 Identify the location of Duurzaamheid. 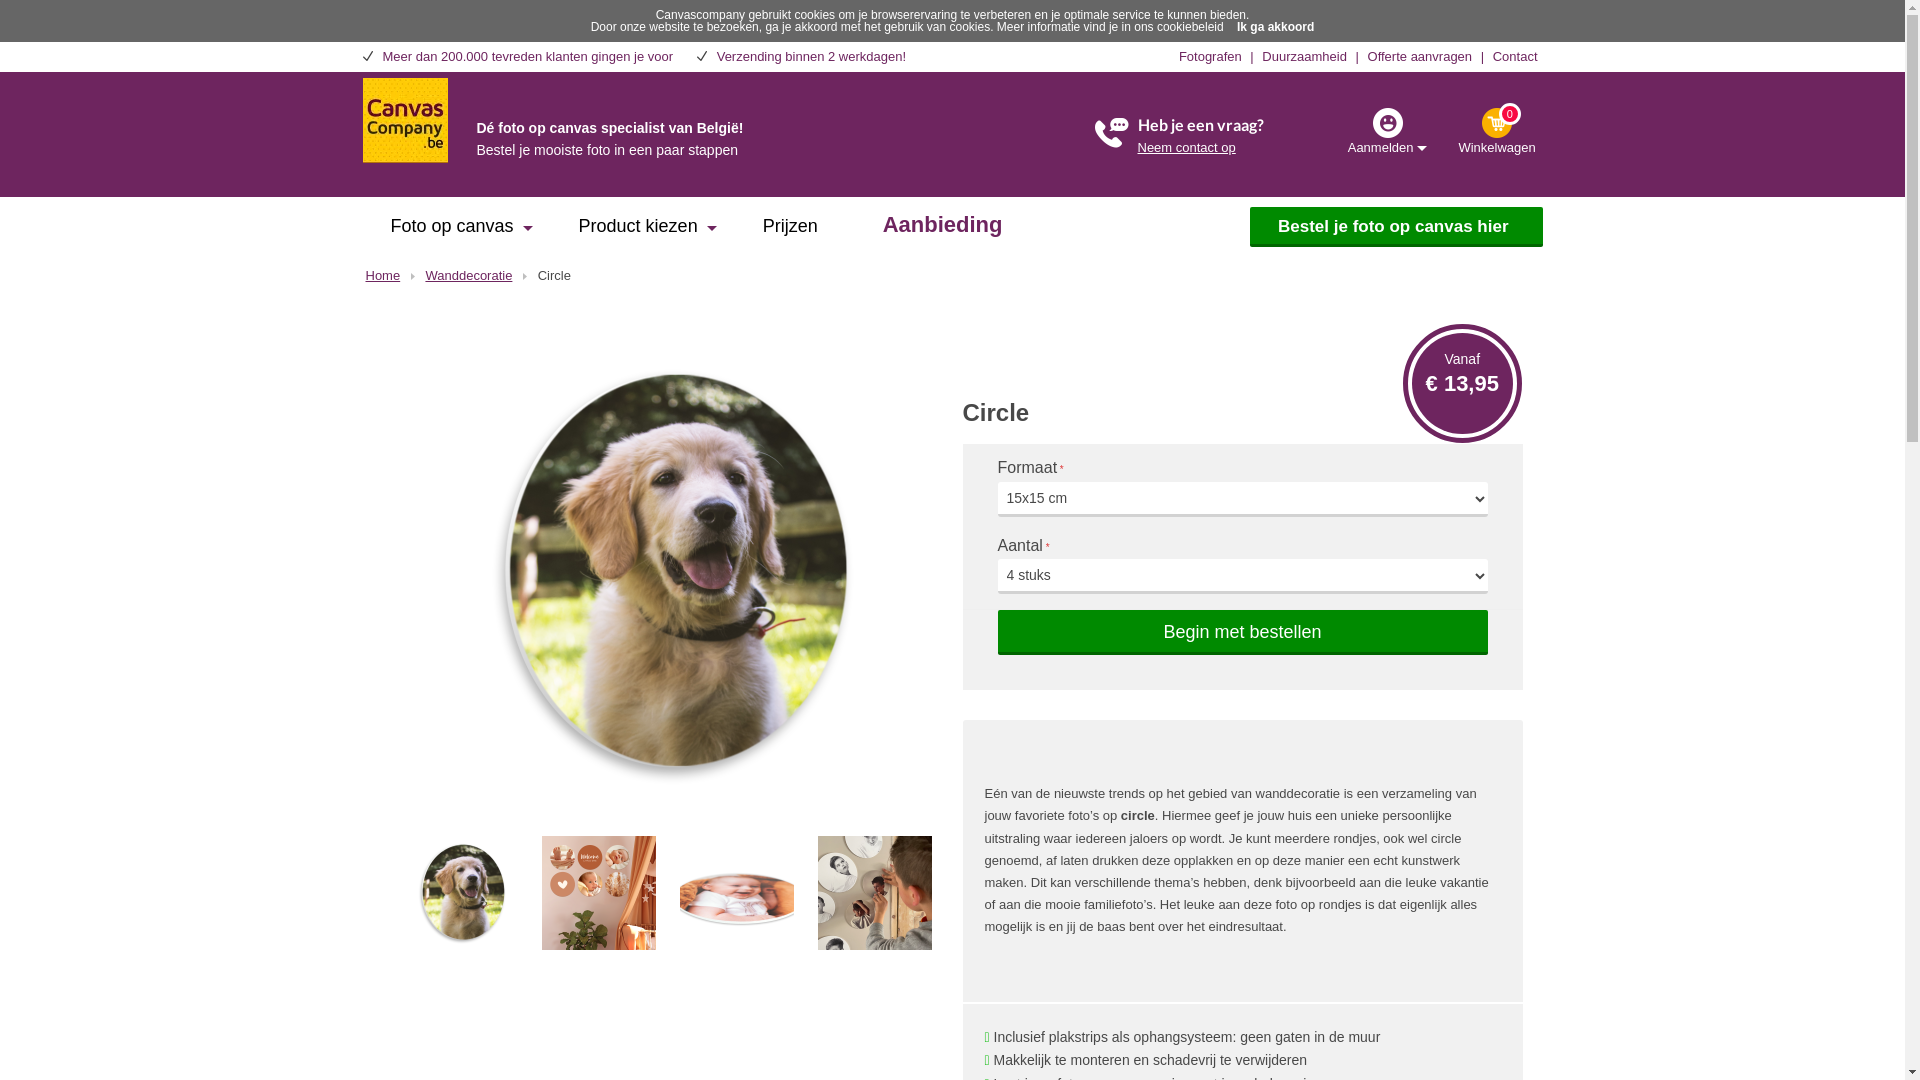
(1304, 56).